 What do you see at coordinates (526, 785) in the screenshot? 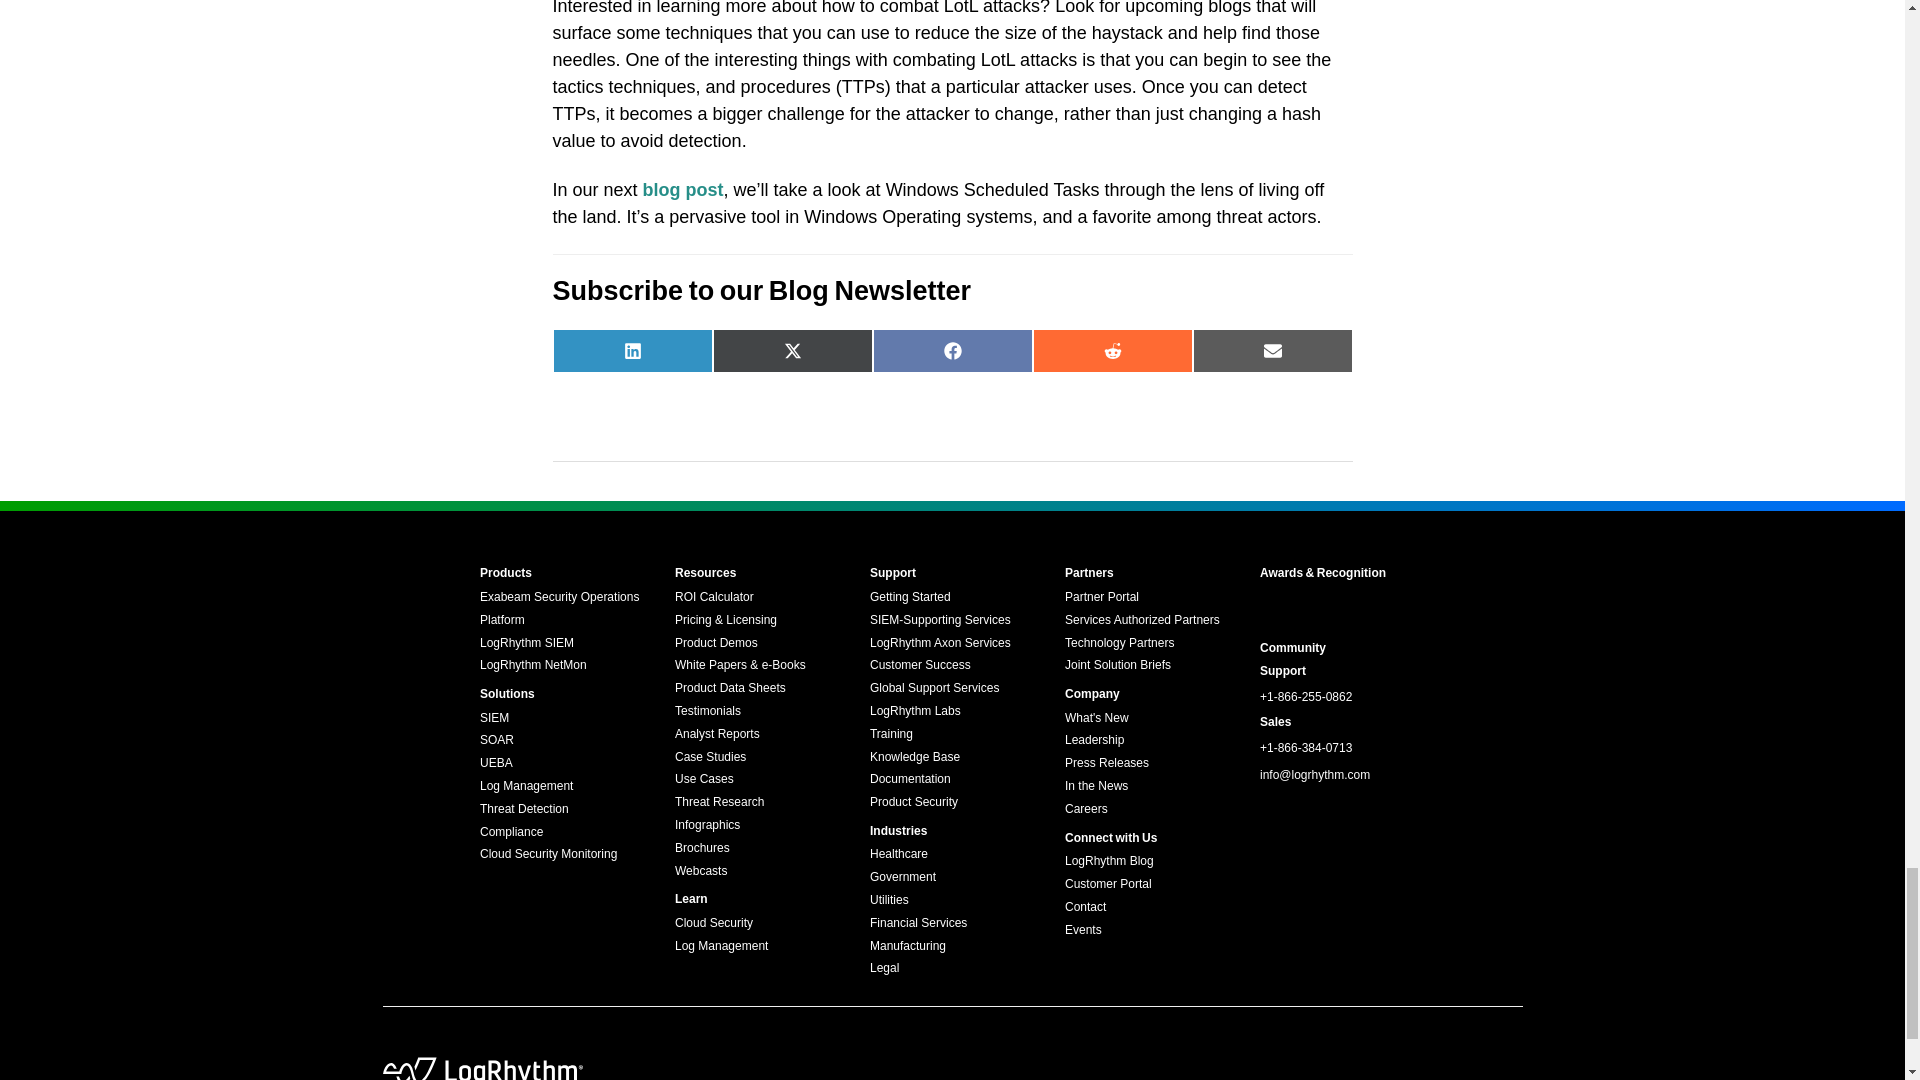
I see `Log Management` at bounding box center [526, 785].